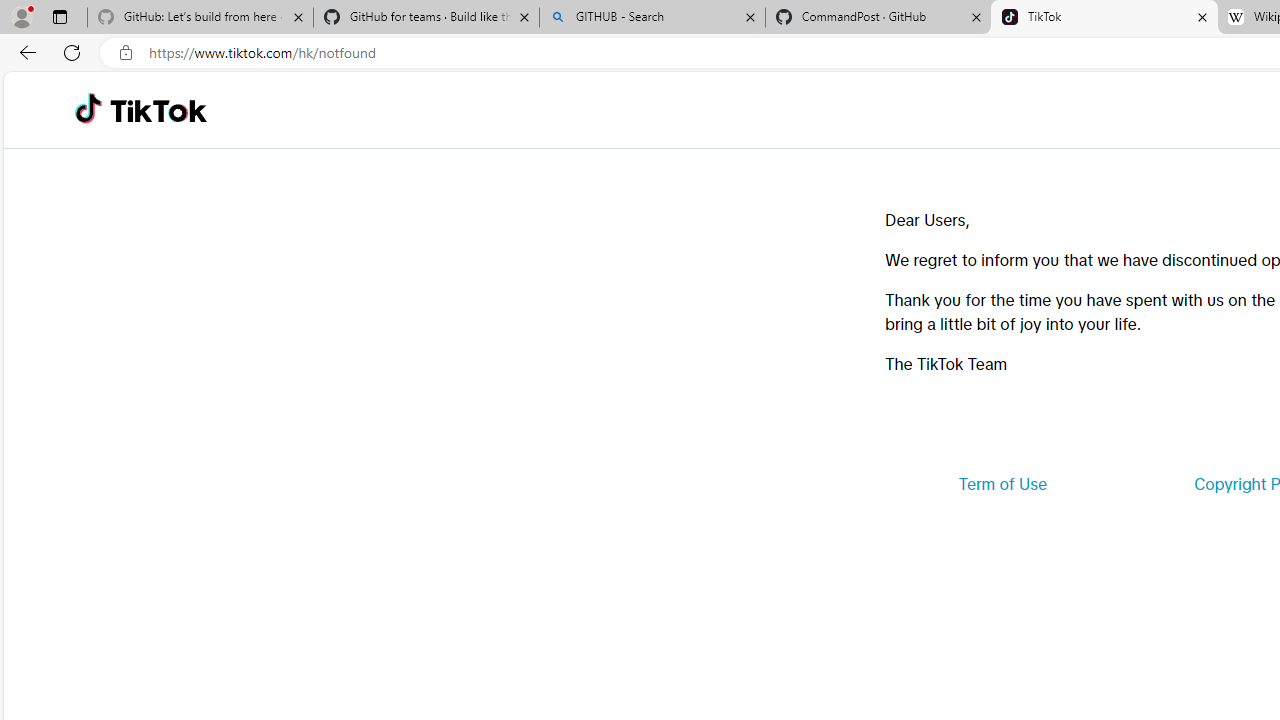  What do you see at coordinates (1002, 484) in the screenshot?
I see `Term of Use` at bounding box center [1002, 484].